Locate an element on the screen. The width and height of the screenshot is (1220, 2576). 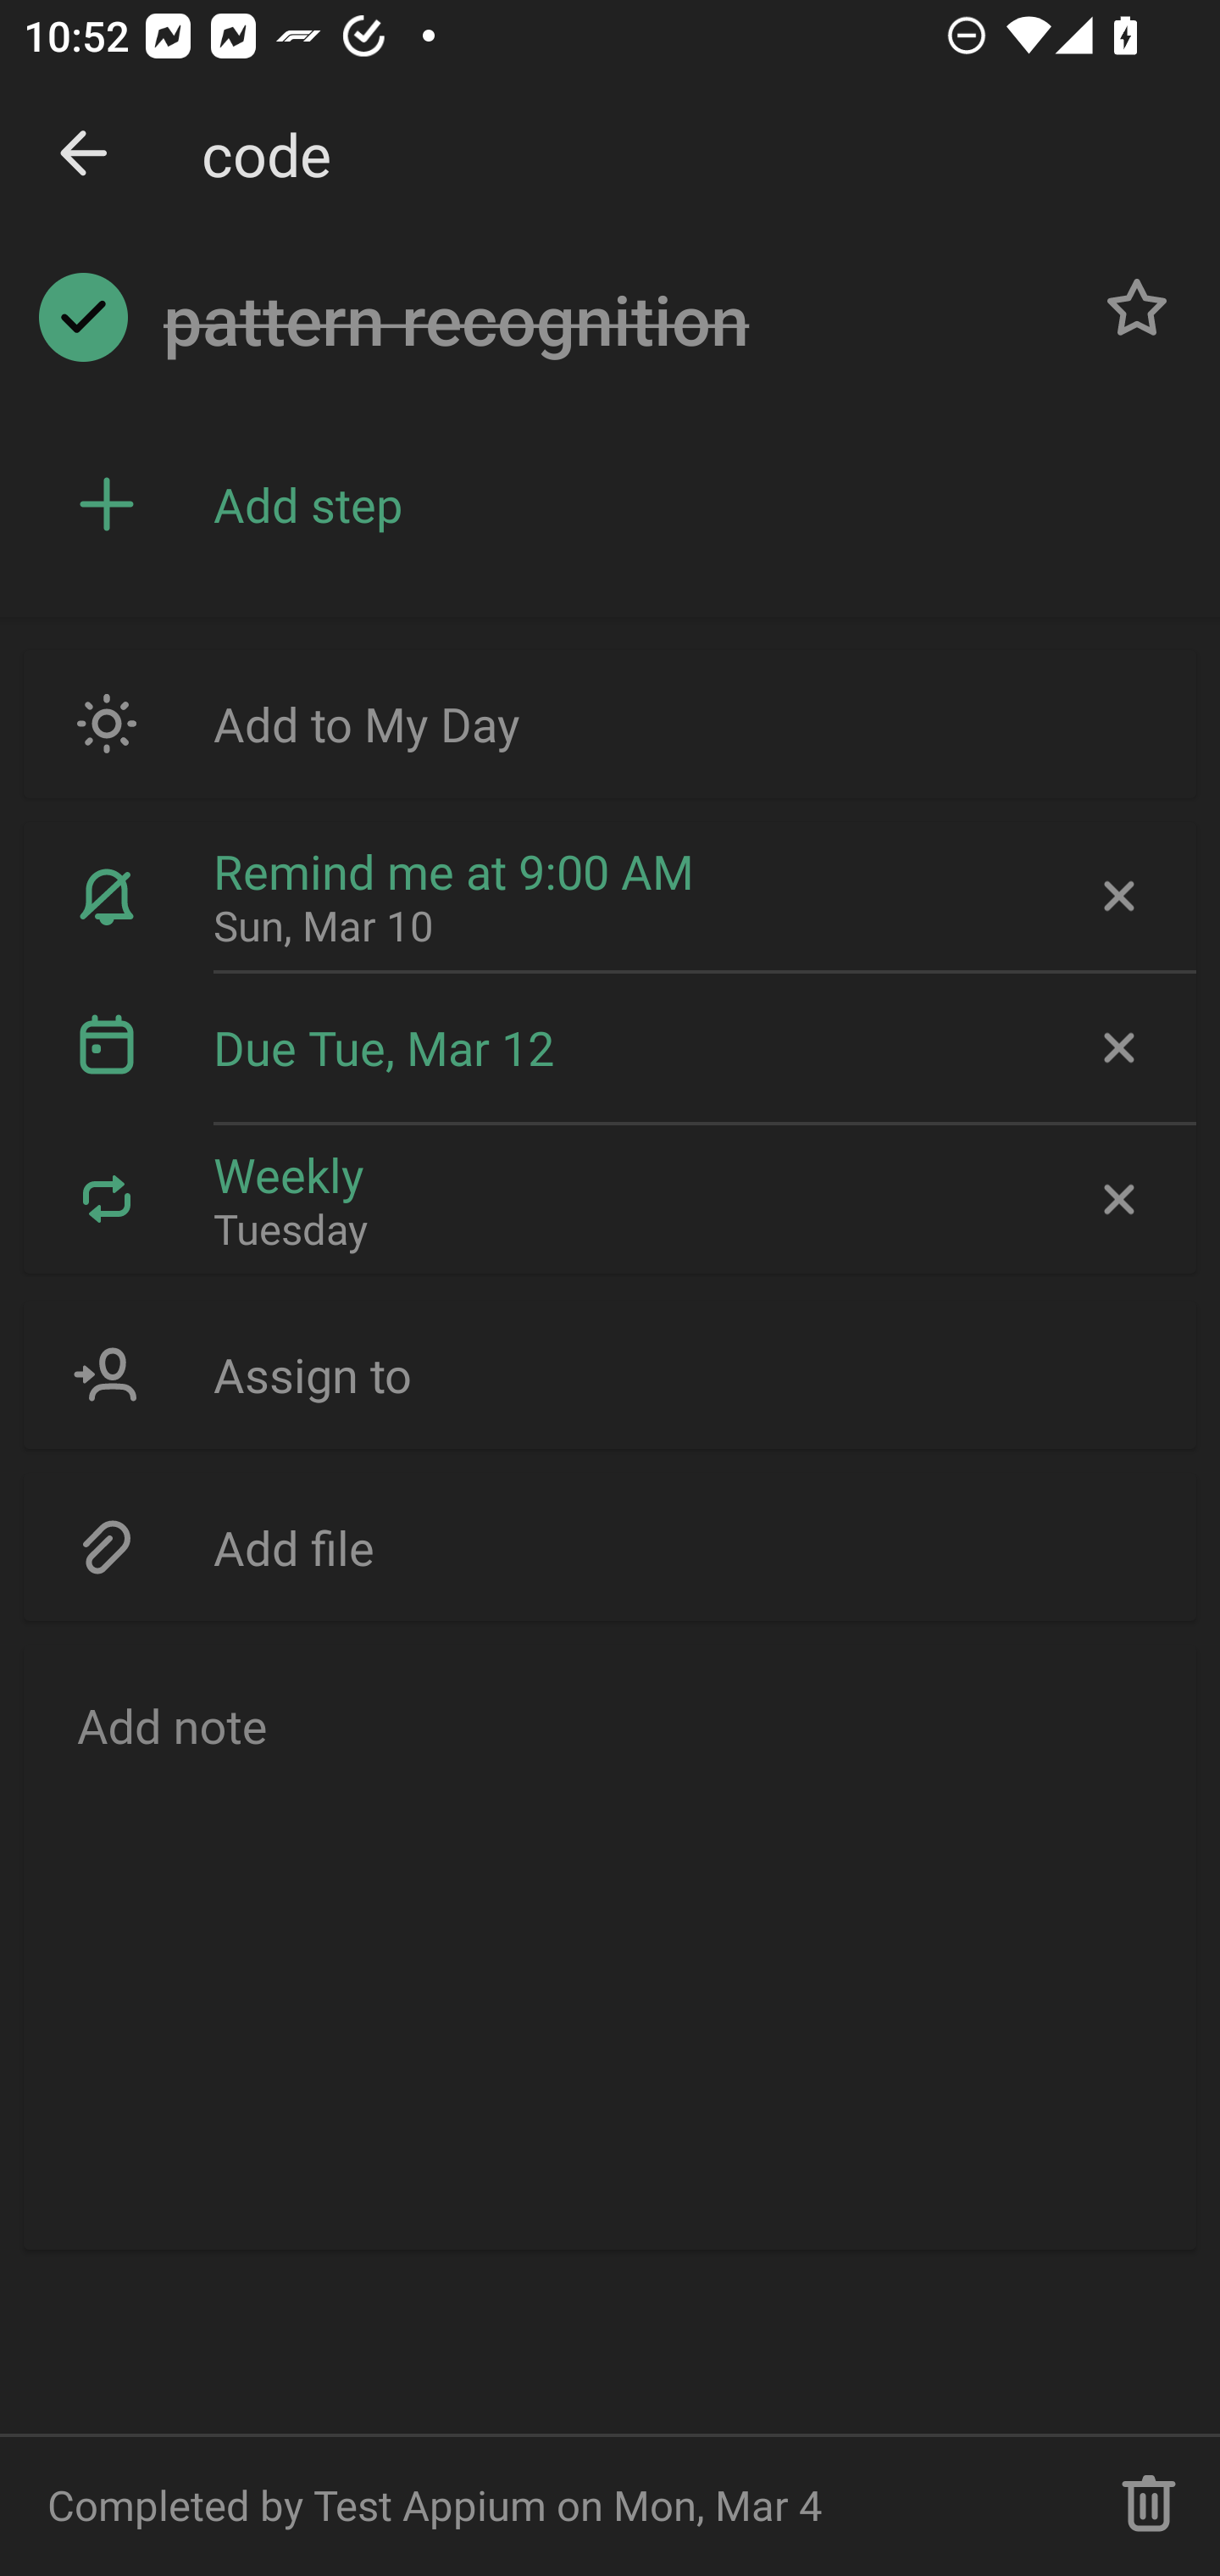
Assign to is located at coordinates (610, 1374).